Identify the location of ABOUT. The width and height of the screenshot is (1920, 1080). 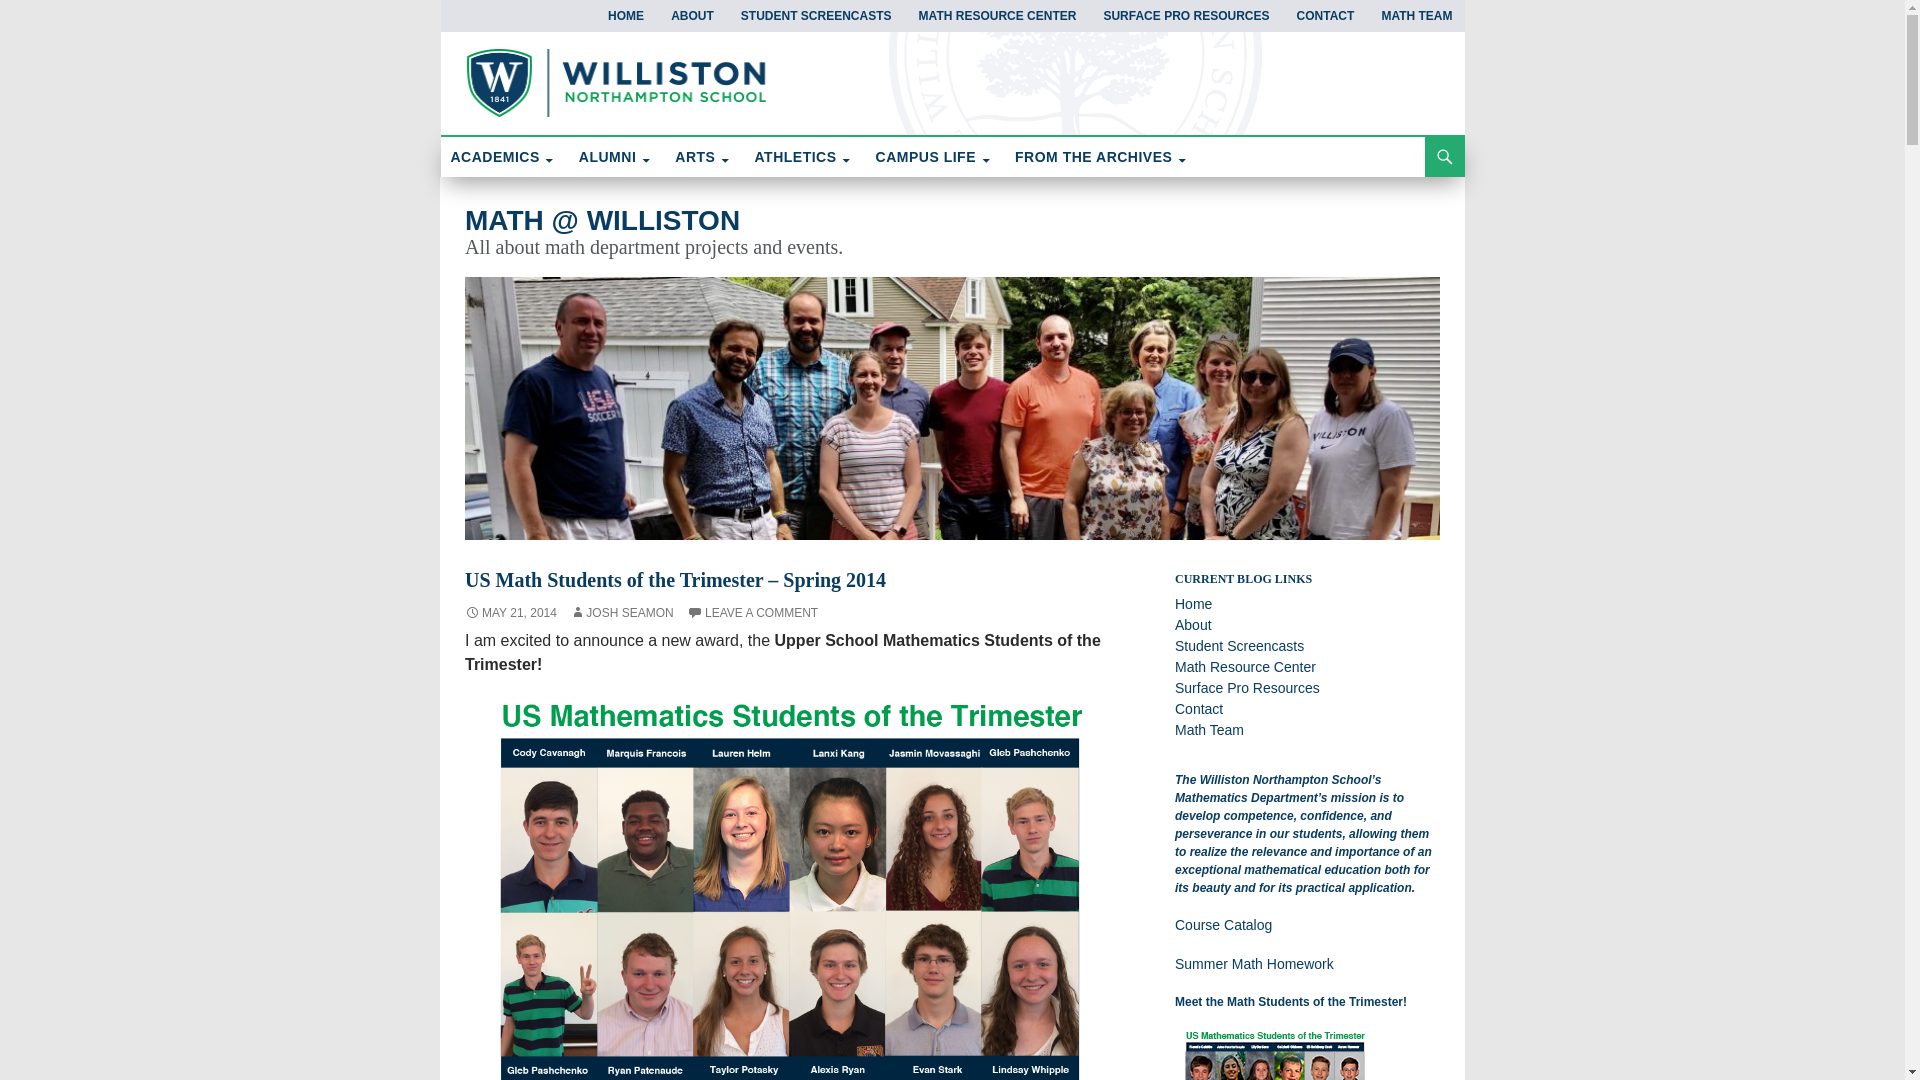
(692, 16).